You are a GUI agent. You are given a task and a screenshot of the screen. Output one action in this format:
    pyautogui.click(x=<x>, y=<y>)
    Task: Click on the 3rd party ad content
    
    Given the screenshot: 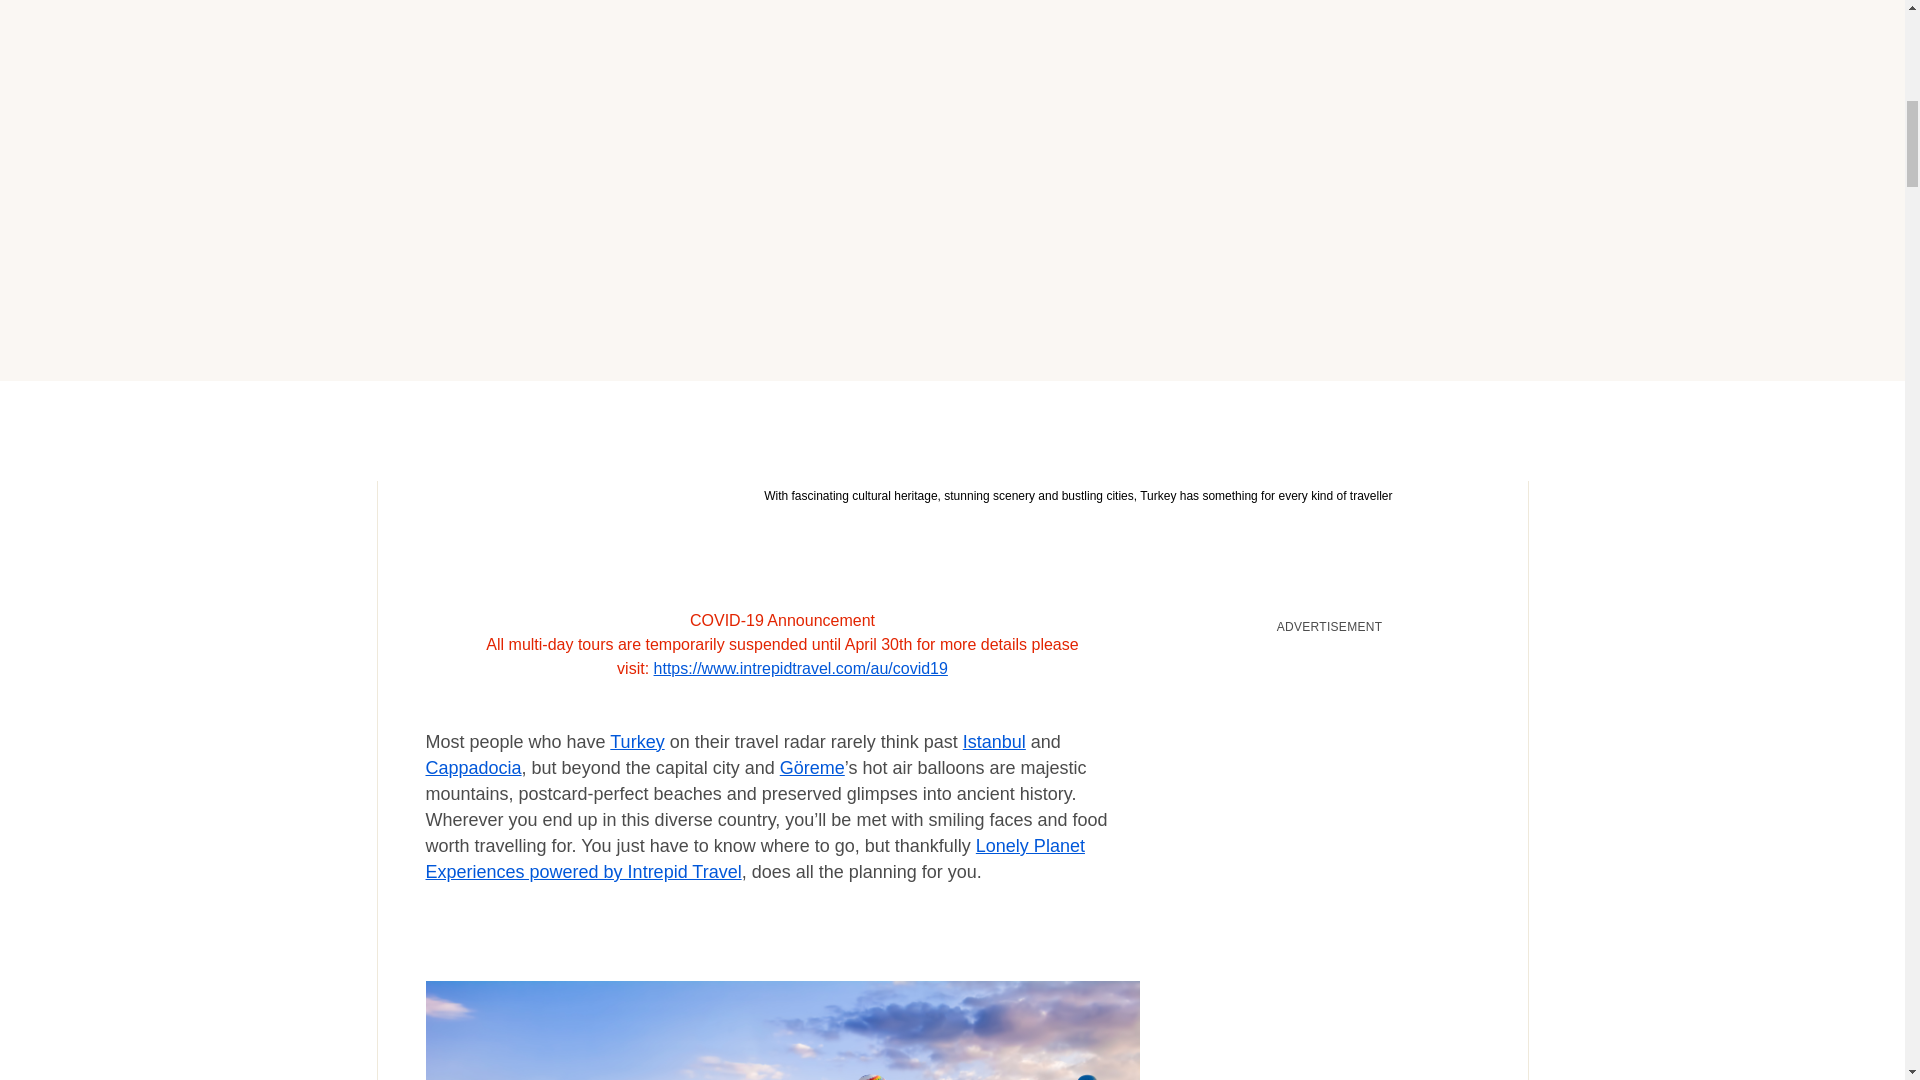 What is the action you would take?
    pyautogui.click(x=1330, y=770)
    